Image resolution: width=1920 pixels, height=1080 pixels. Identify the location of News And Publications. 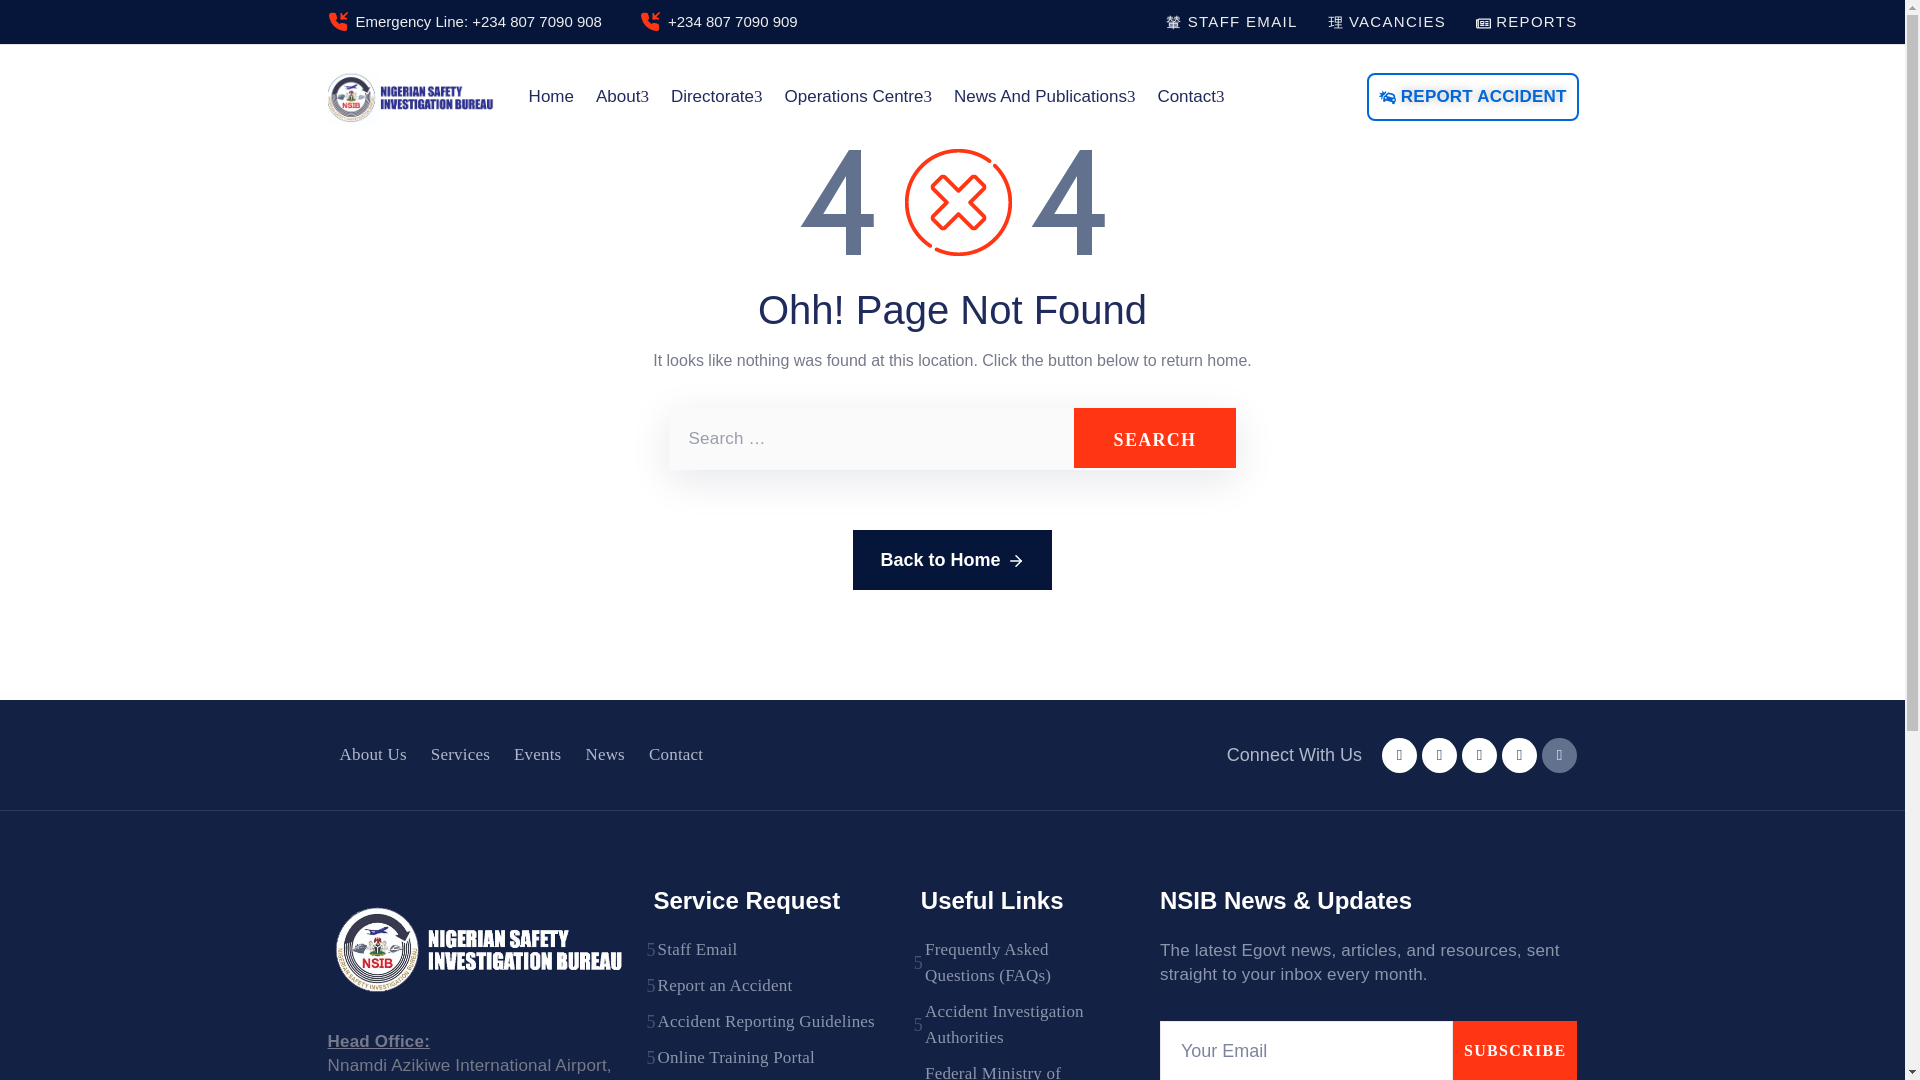
(1044, 97).